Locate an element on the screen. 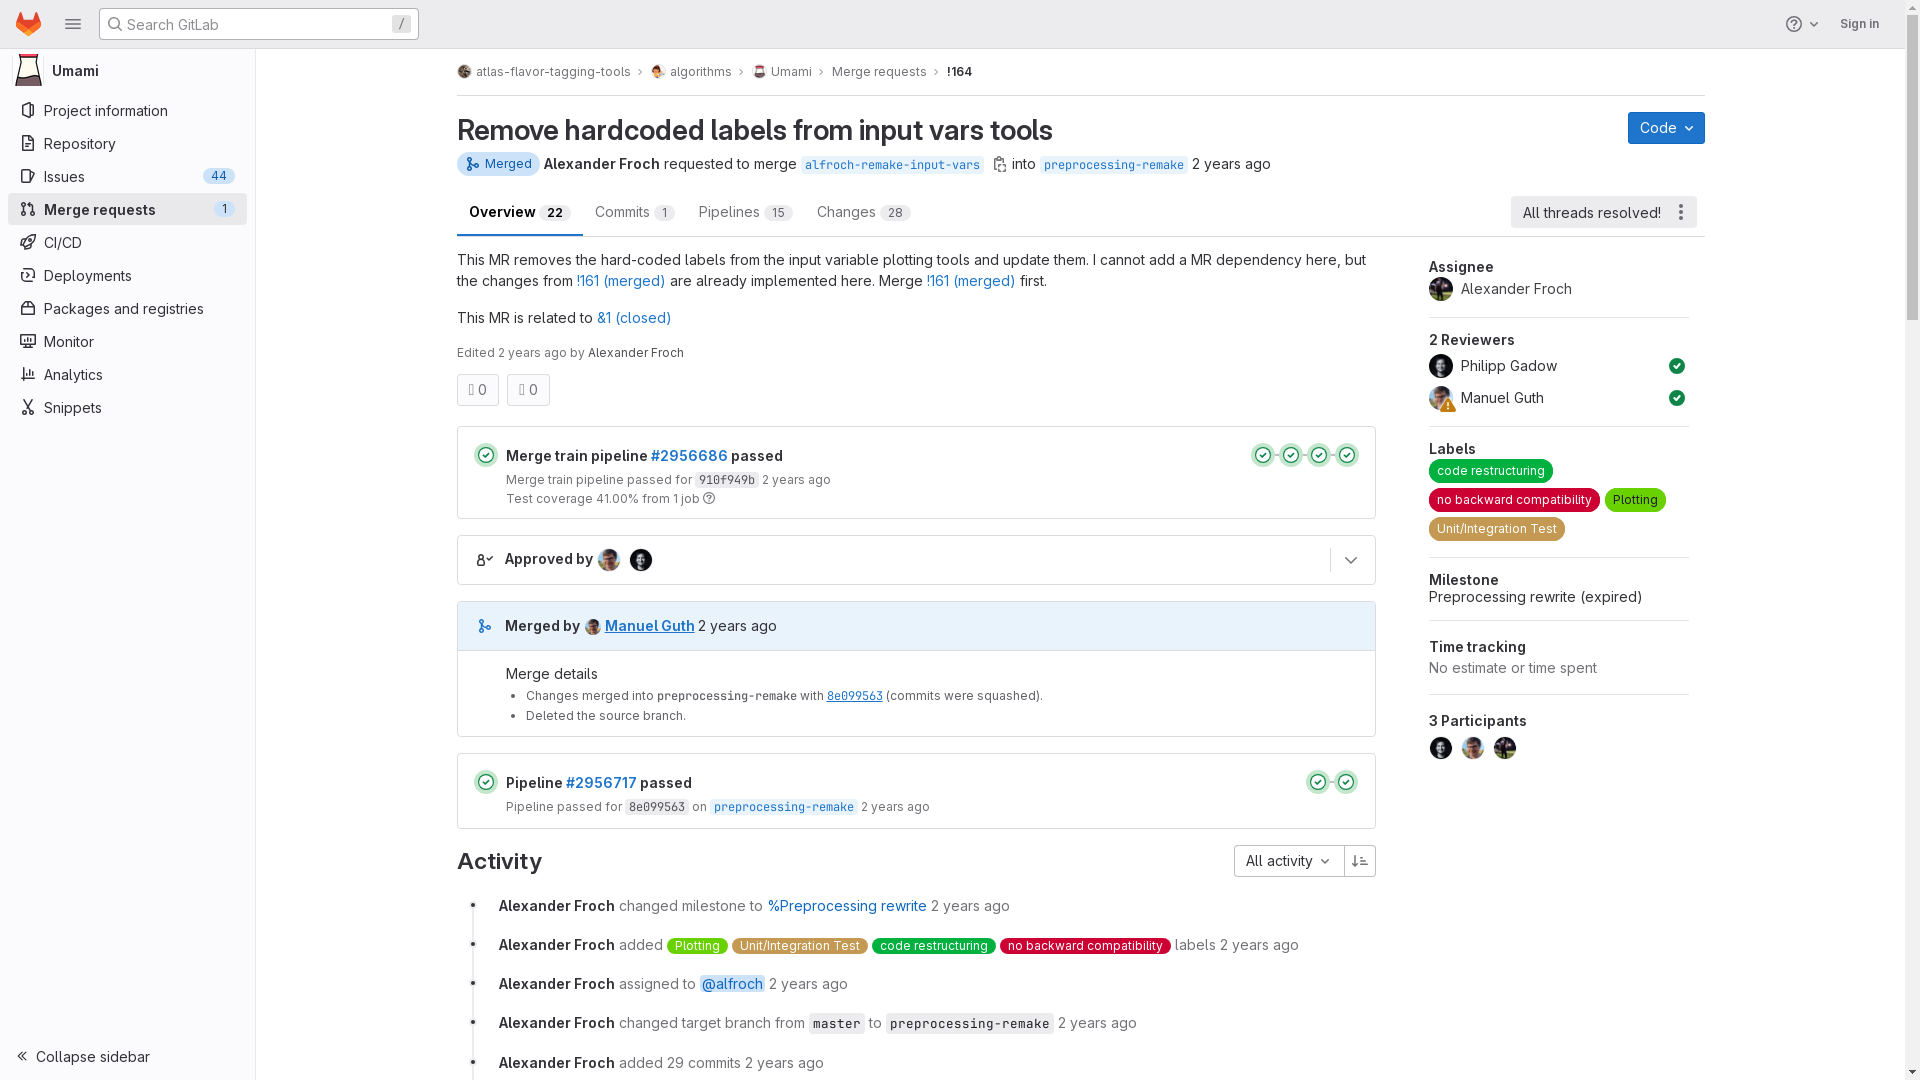 This screenshot has width=1920, height=1080. atlas-flavor-tagging-tools is located at coordinates (543, 72).